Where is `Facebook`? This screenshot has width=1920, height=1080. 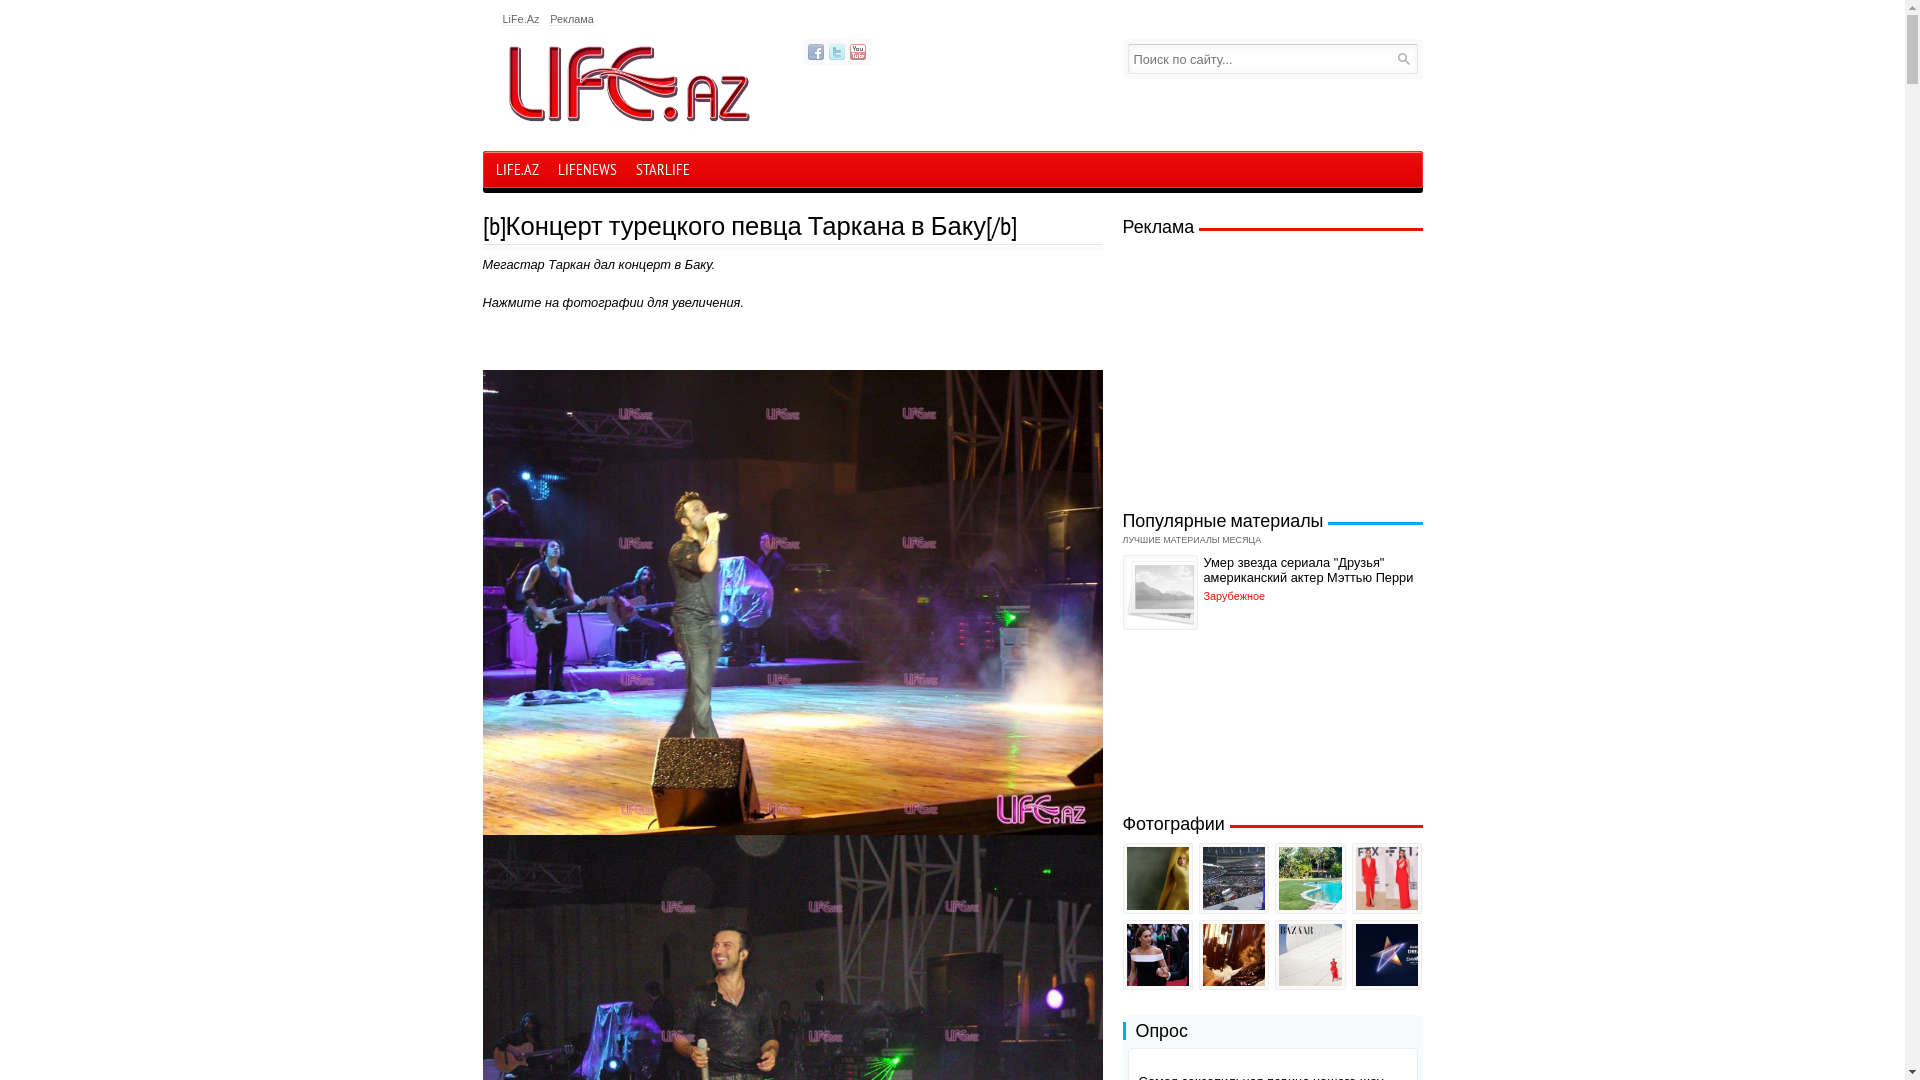 Facebook is located at coordinates (816, 52).